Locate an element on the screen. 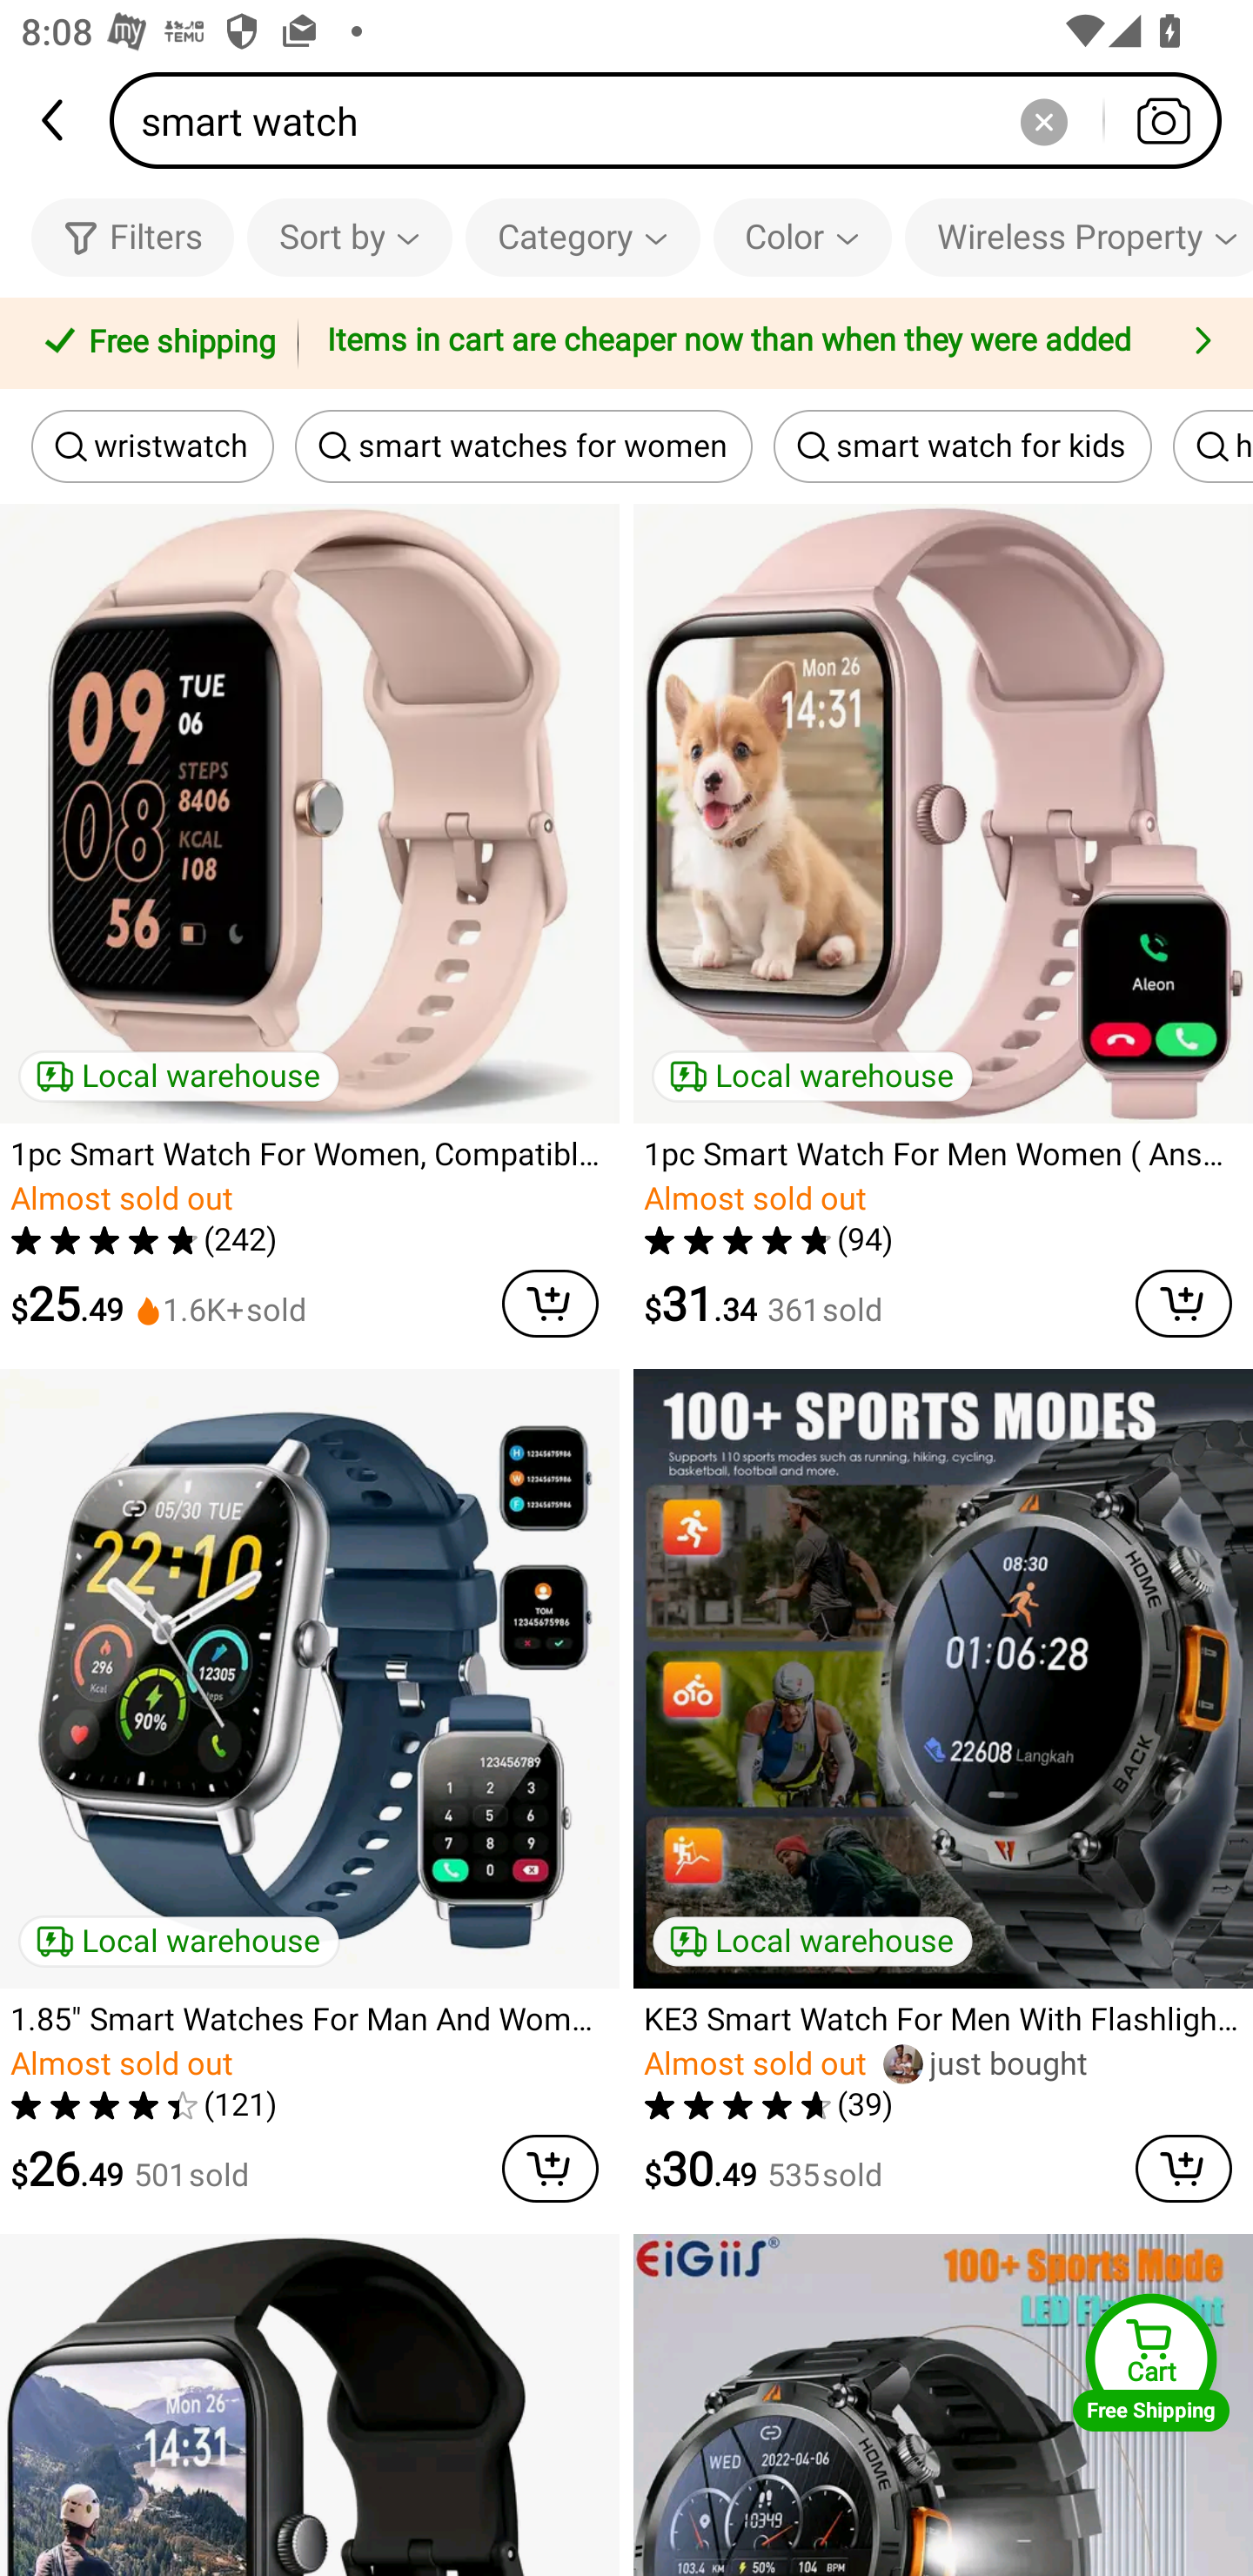 The image size is (1253, 2576). Color is located at coordinates (802, 237).